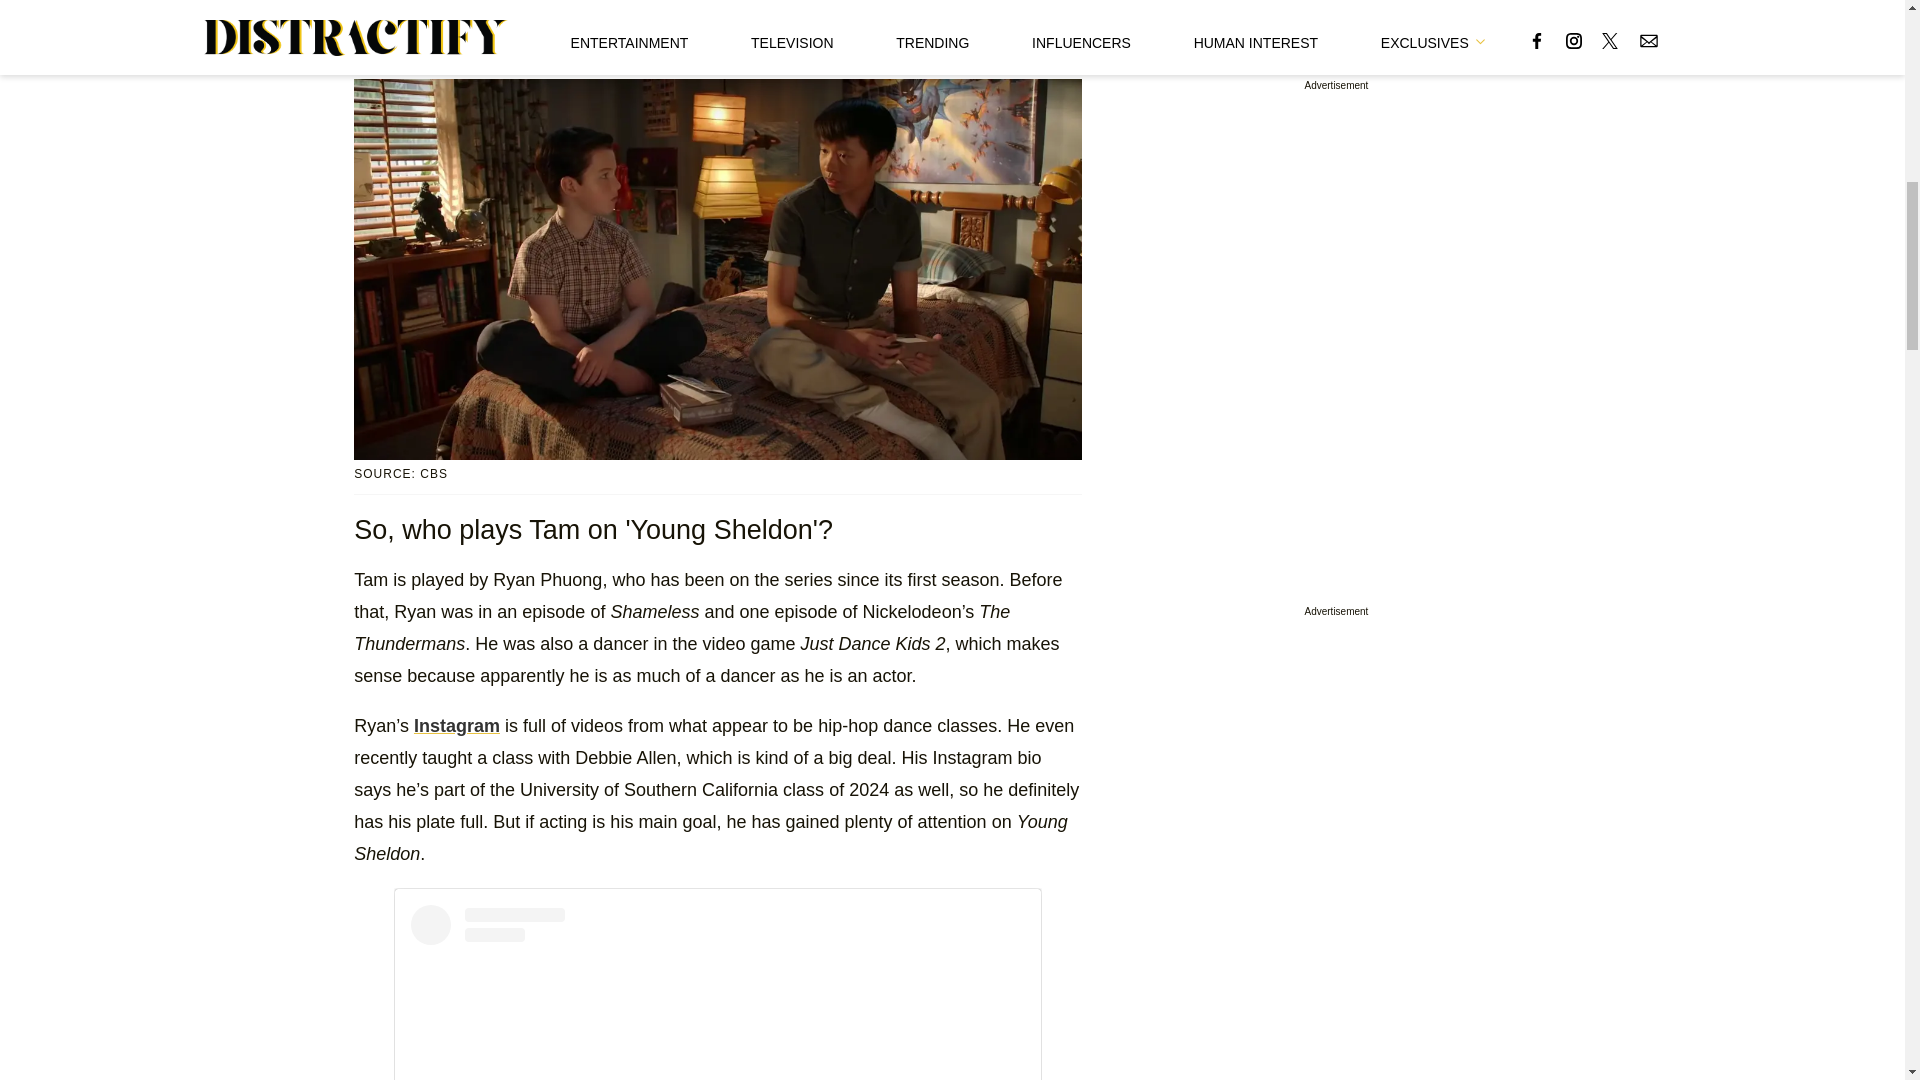 Image resolution: width=1920 pixels, height=1080 pixels. Describe the element at coordinates (456, 726) in the screenshot. I see `Instagram` at that location.